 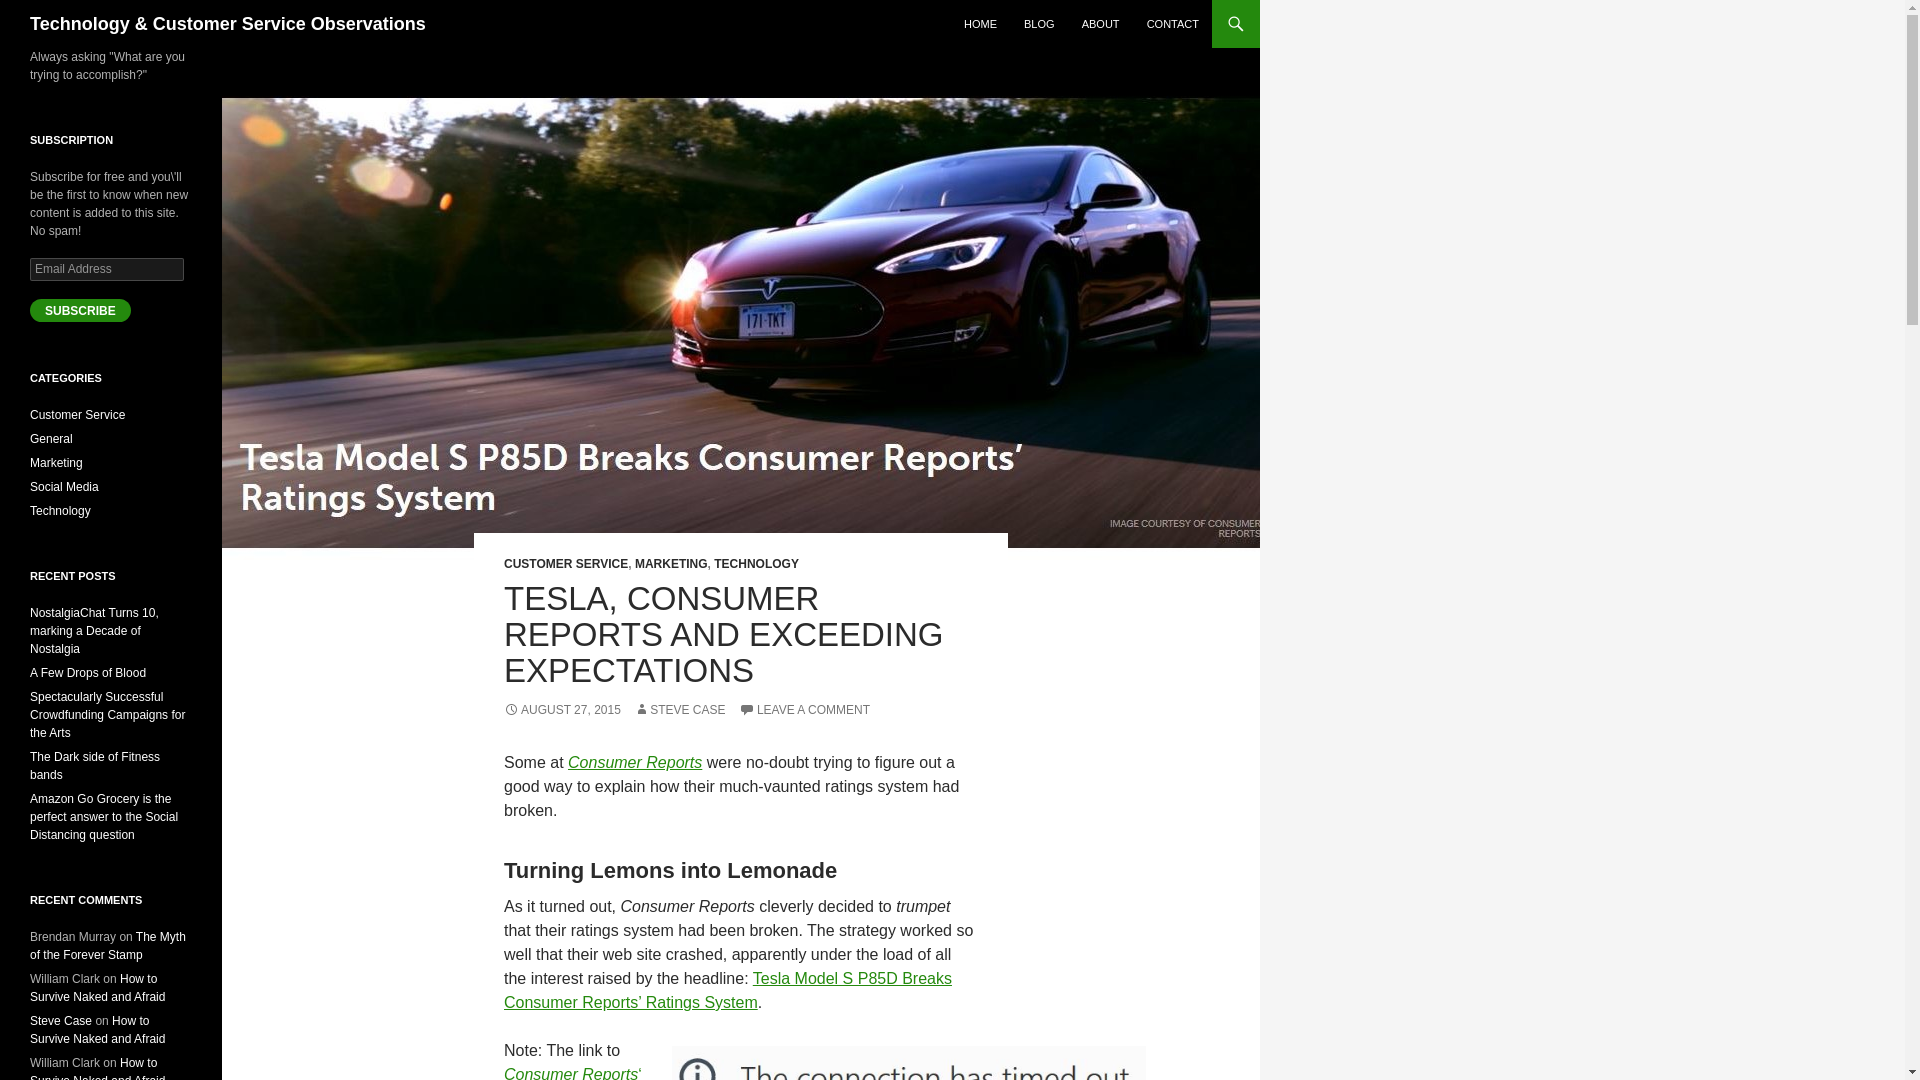 I want to click on LEAVE A COMMENT, so click(x=804, y=710).